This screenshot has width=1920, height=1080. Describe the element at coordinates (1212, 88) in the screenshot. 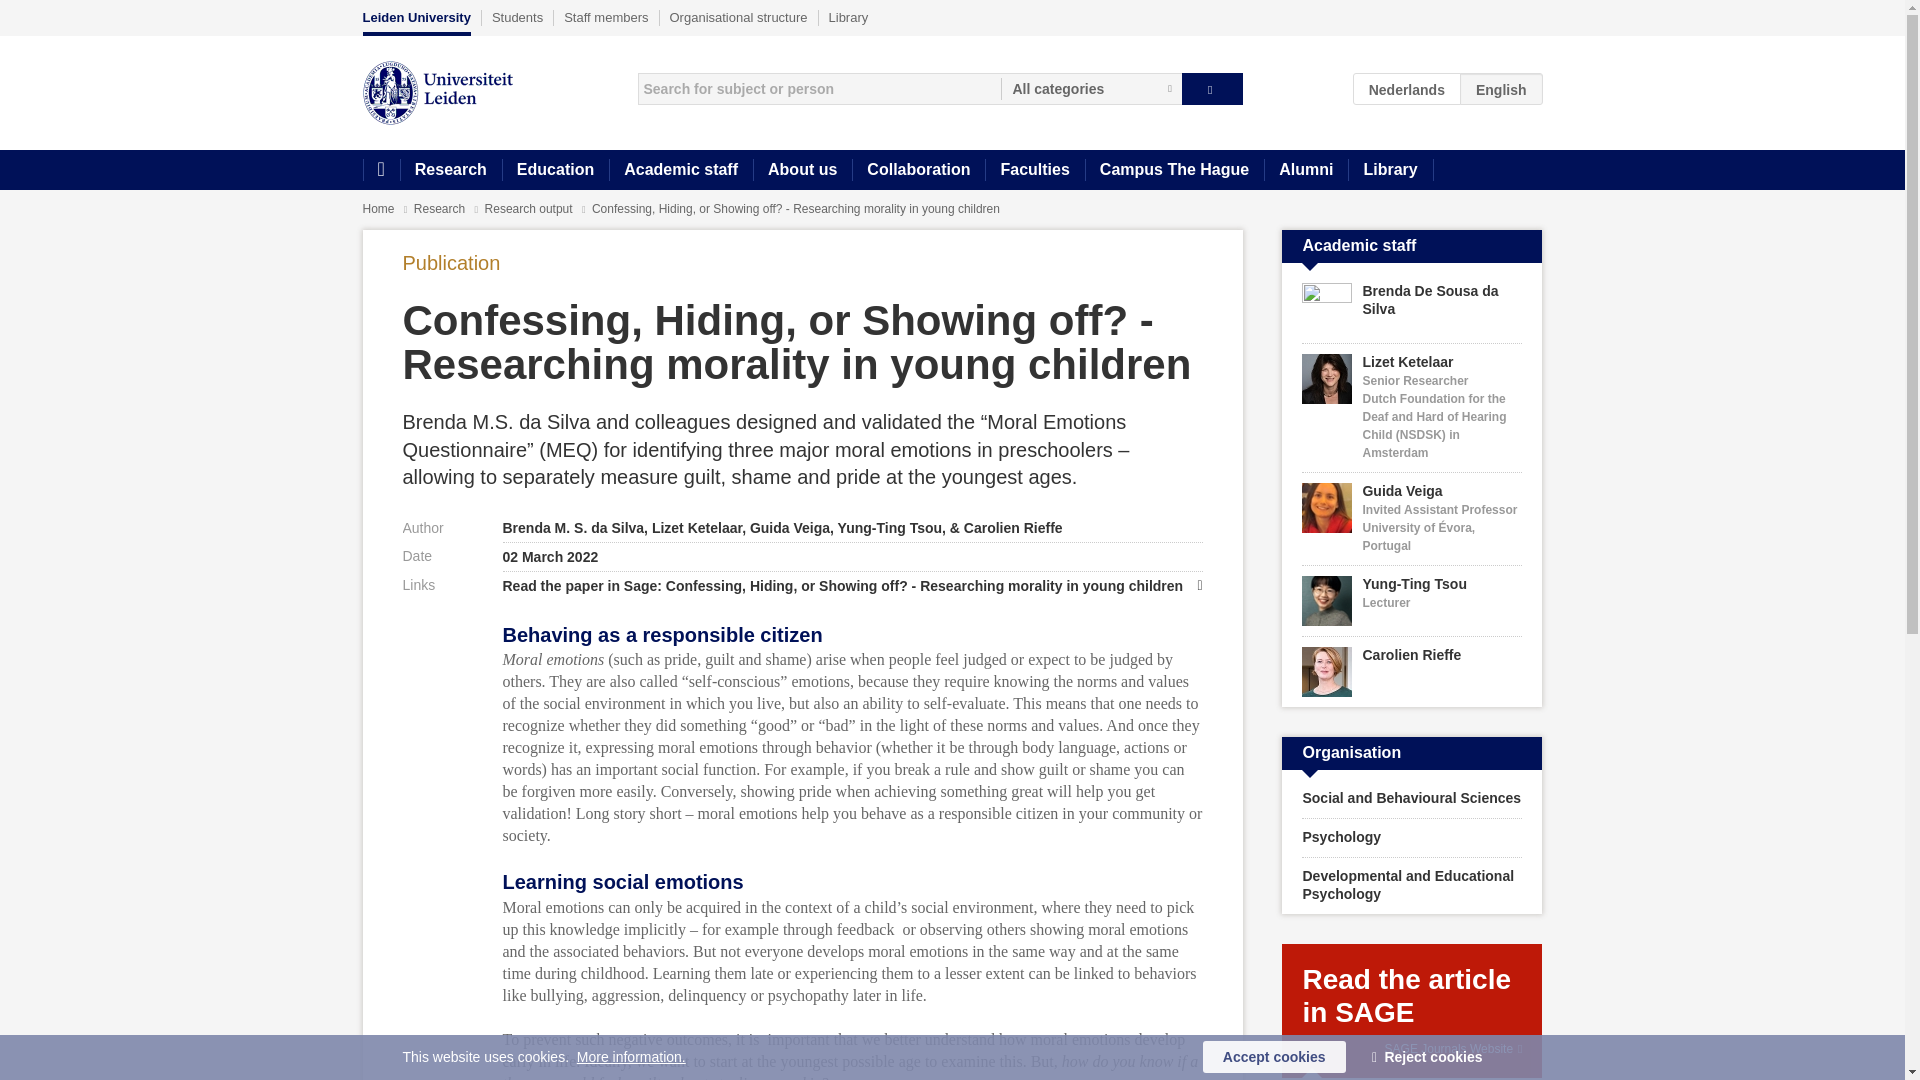

I see `Search` at that location.